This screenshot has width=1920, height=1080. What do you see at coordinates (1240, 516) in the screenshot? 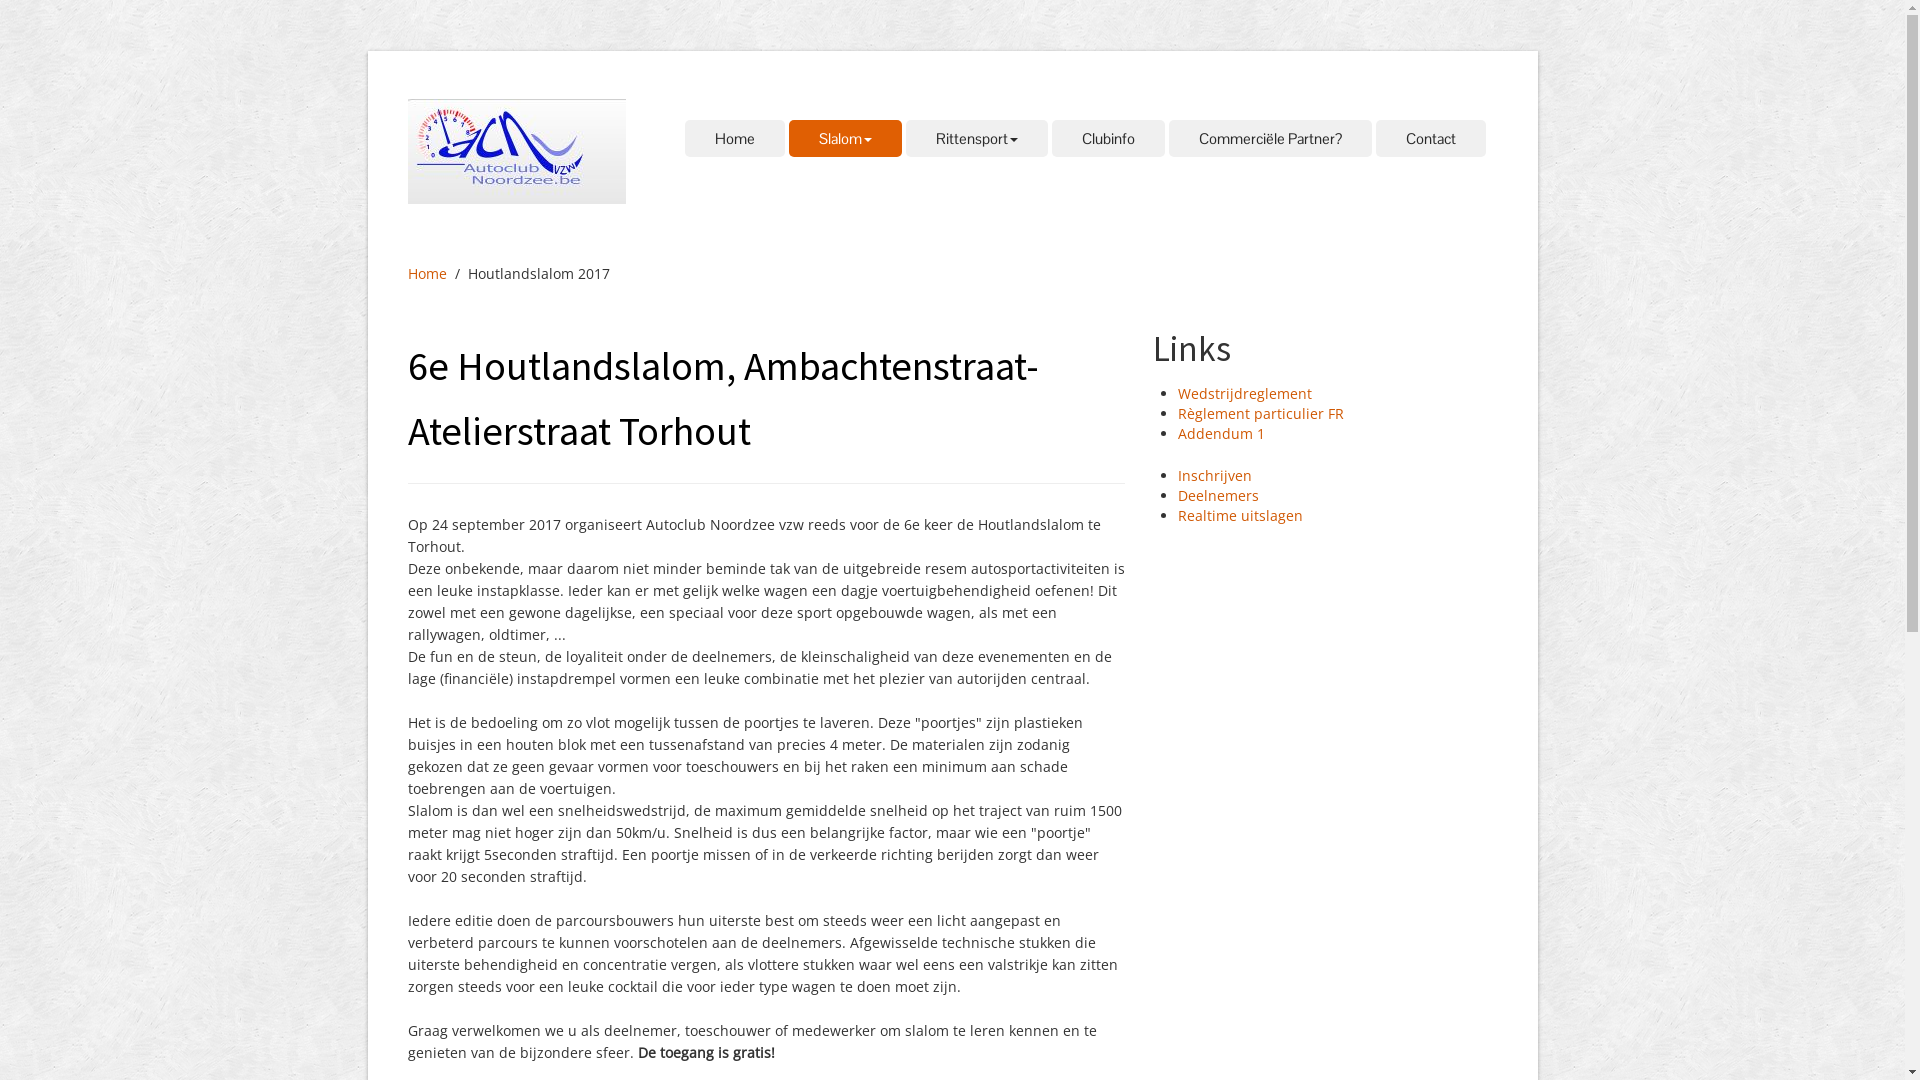
I see `Realtime uitslagen` at bounding box center [1240, 516].